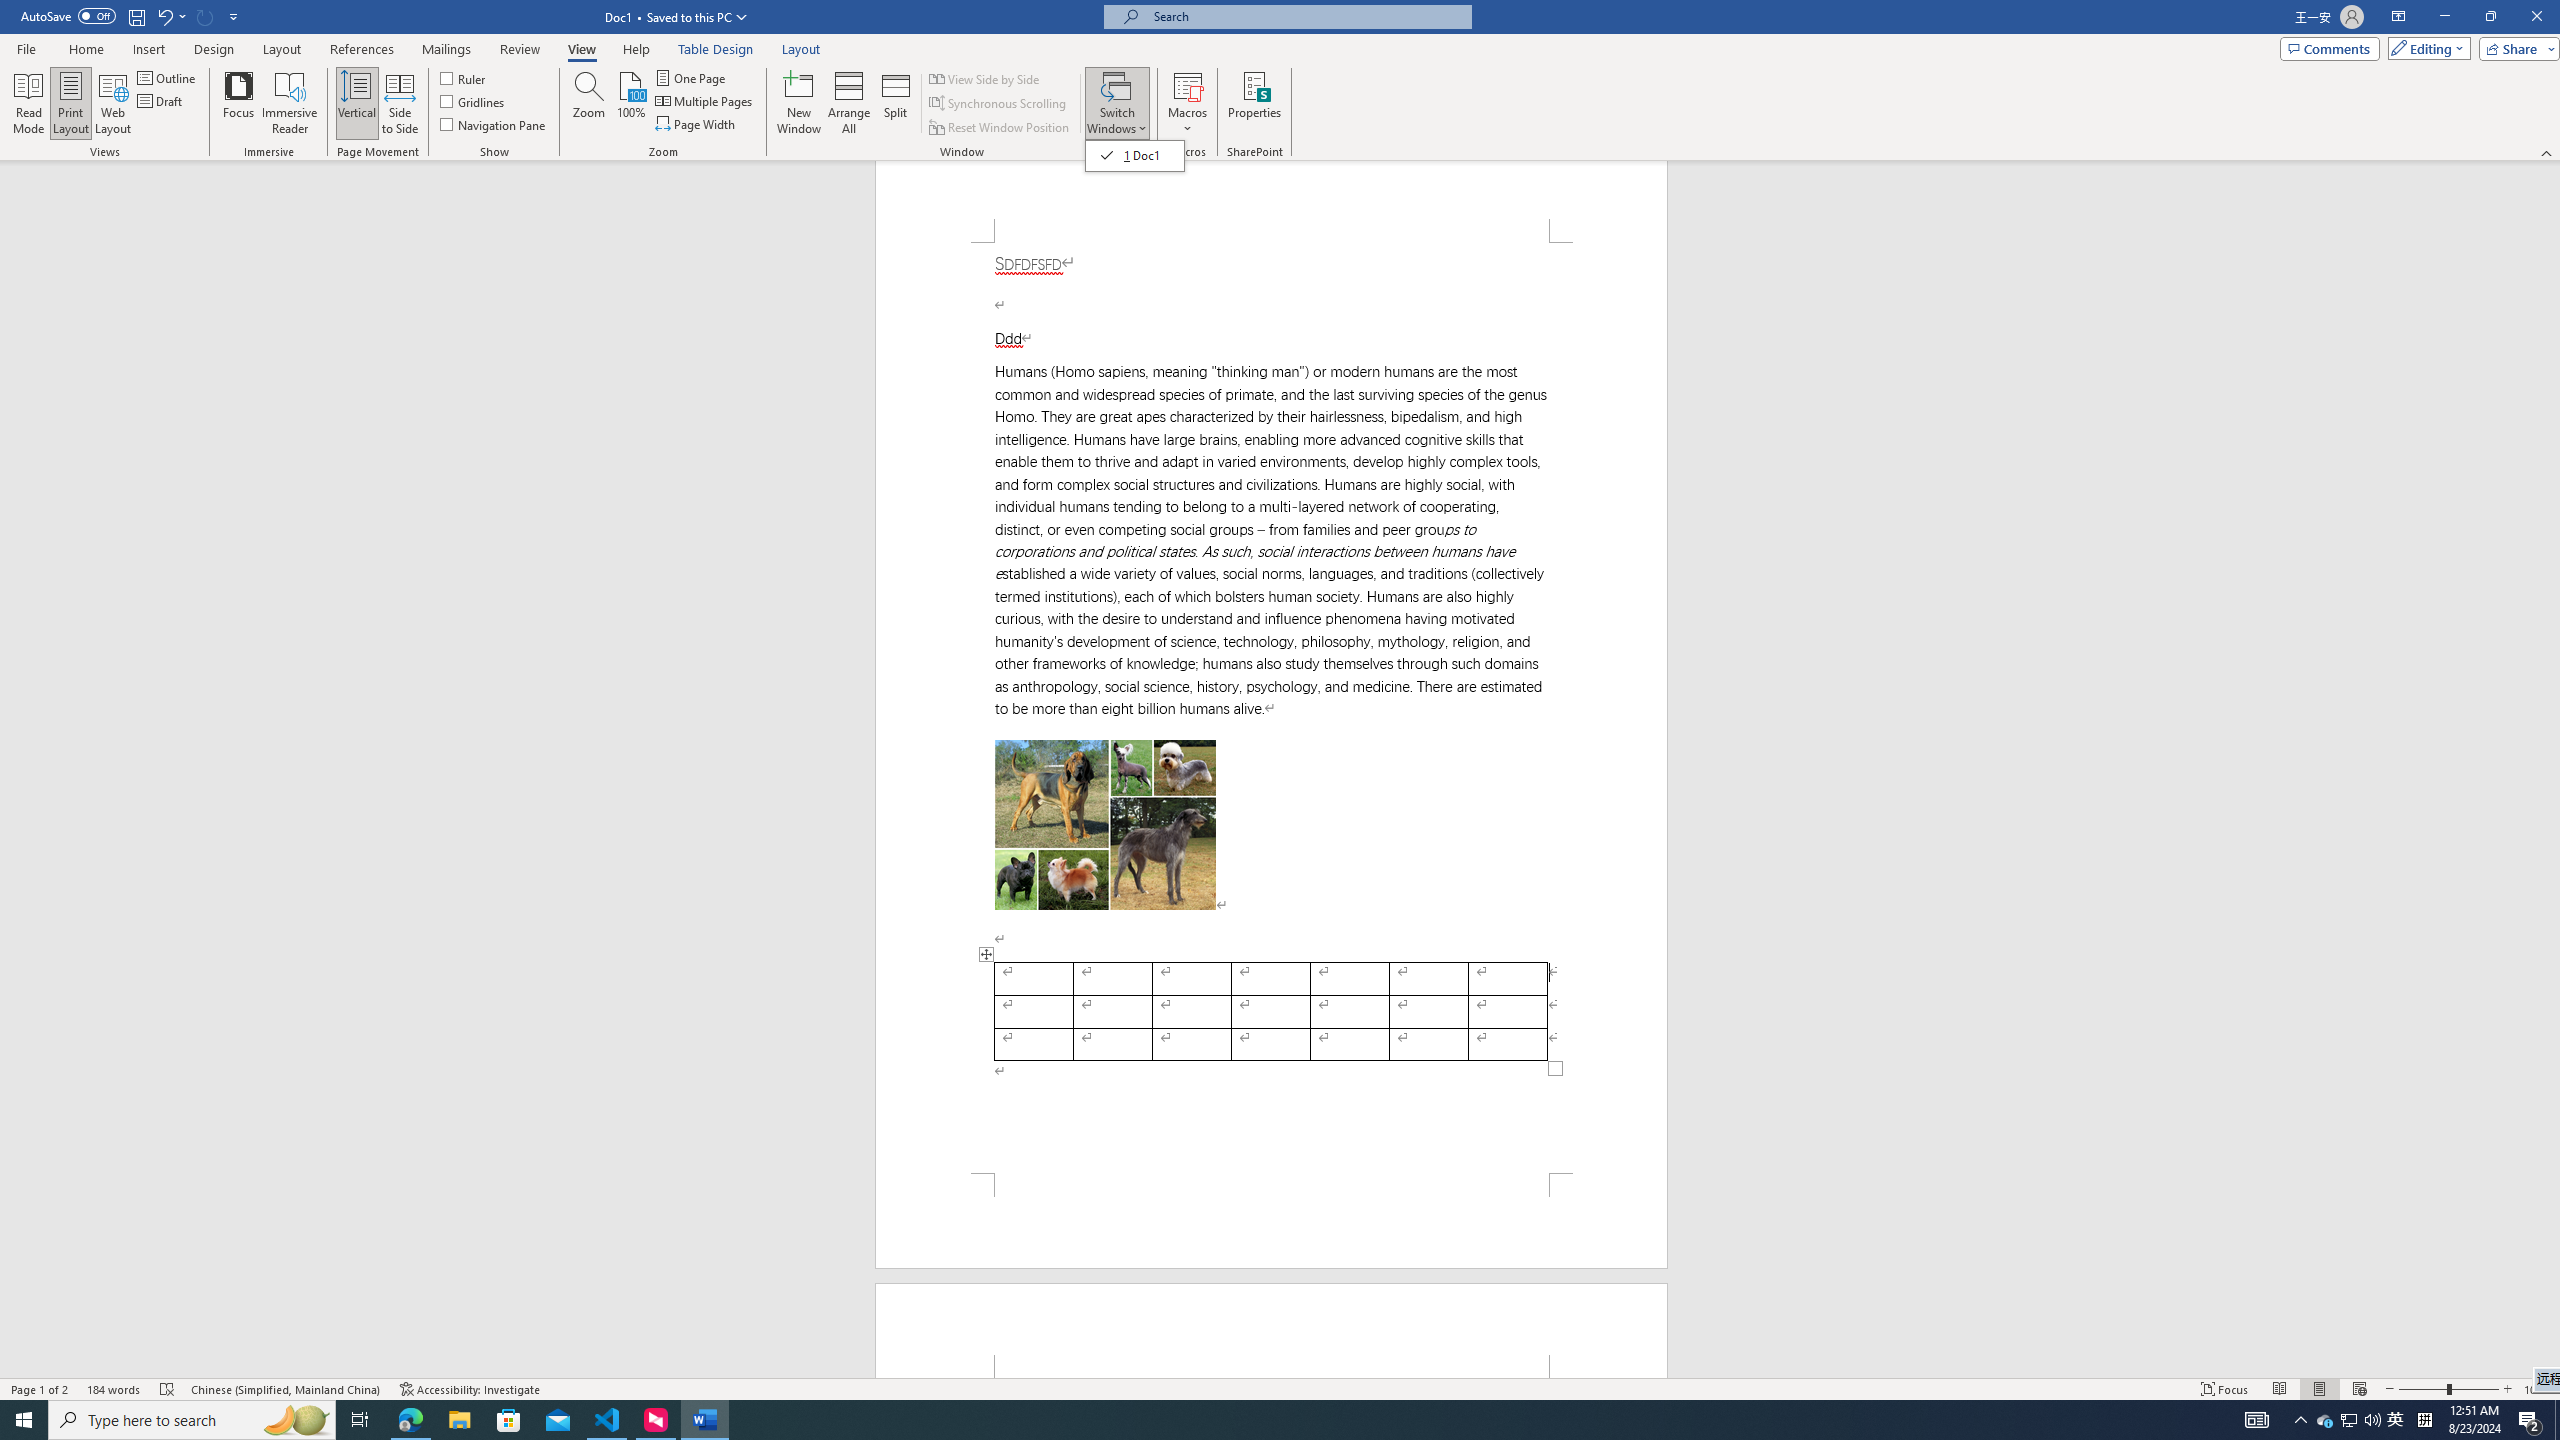  I want to click on Immersive Reader, so click(290, 103).